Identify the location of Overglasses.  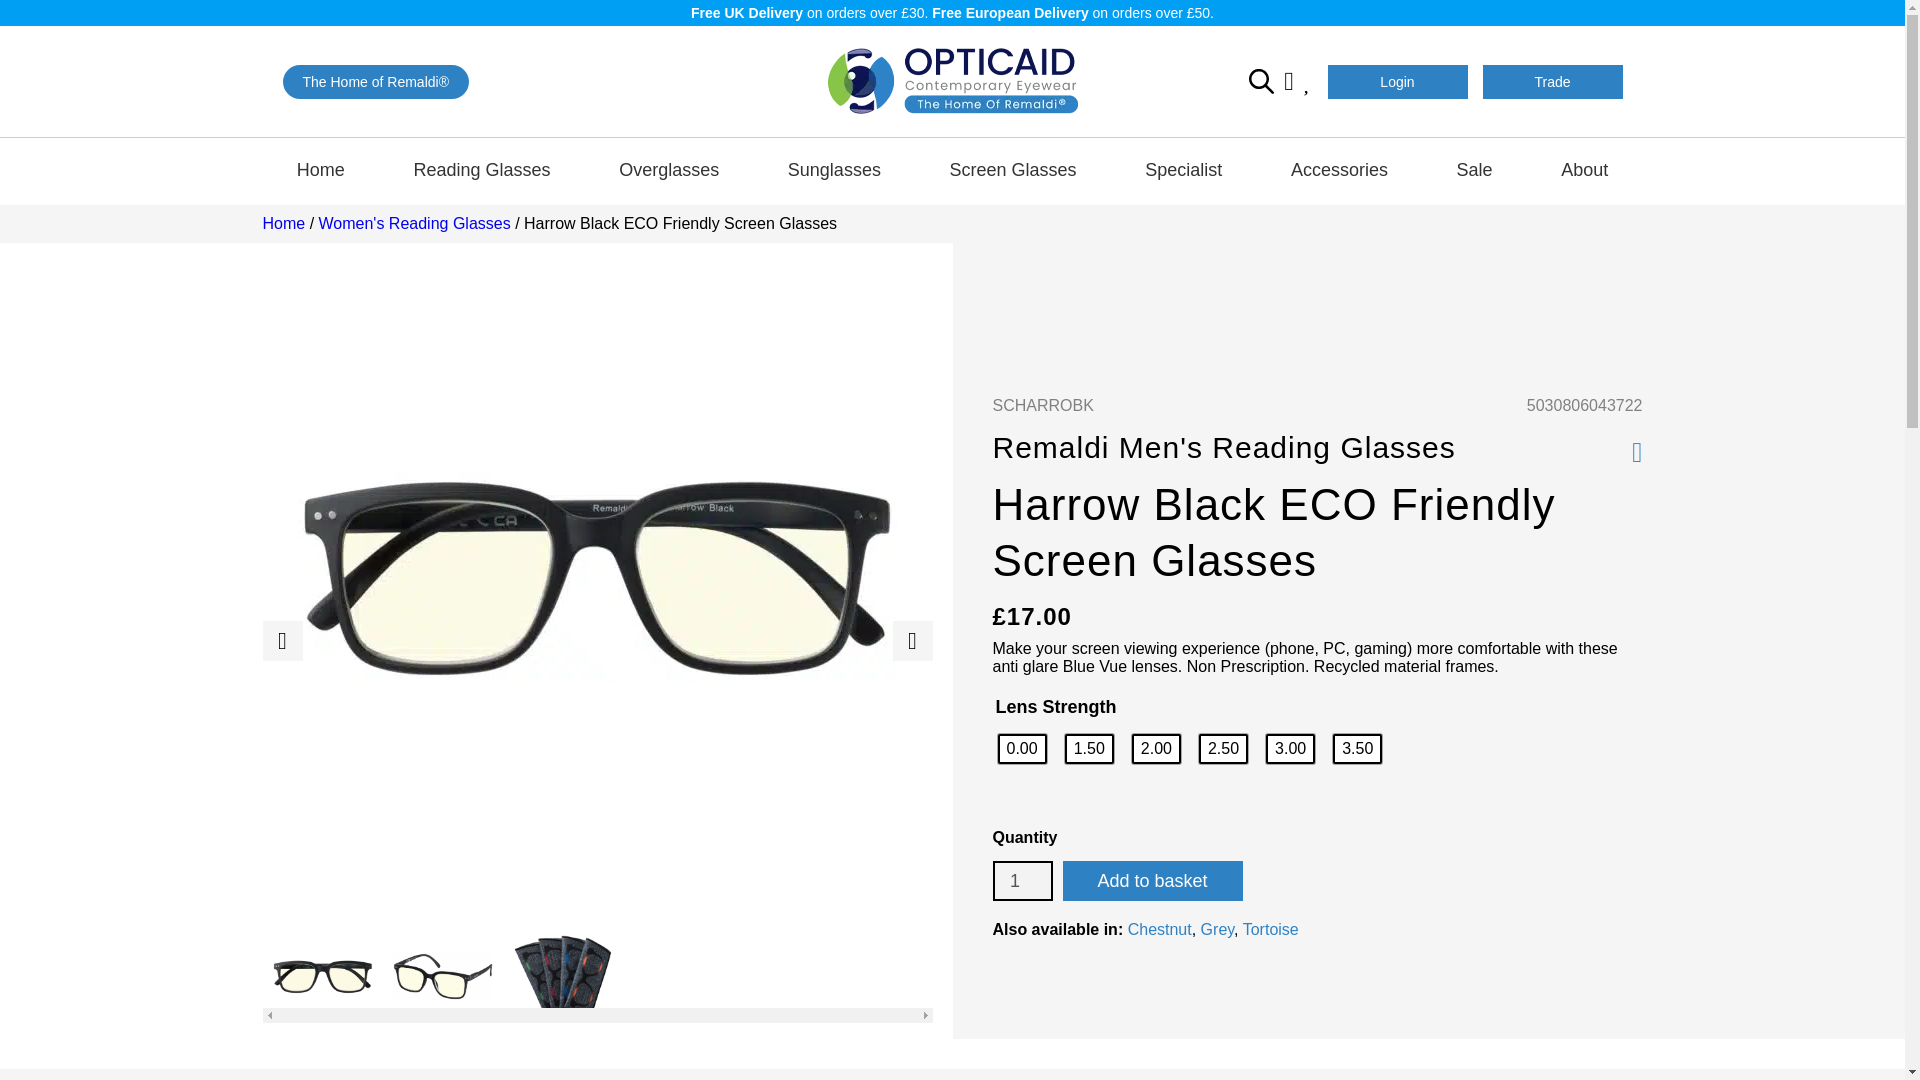
(670, 170).